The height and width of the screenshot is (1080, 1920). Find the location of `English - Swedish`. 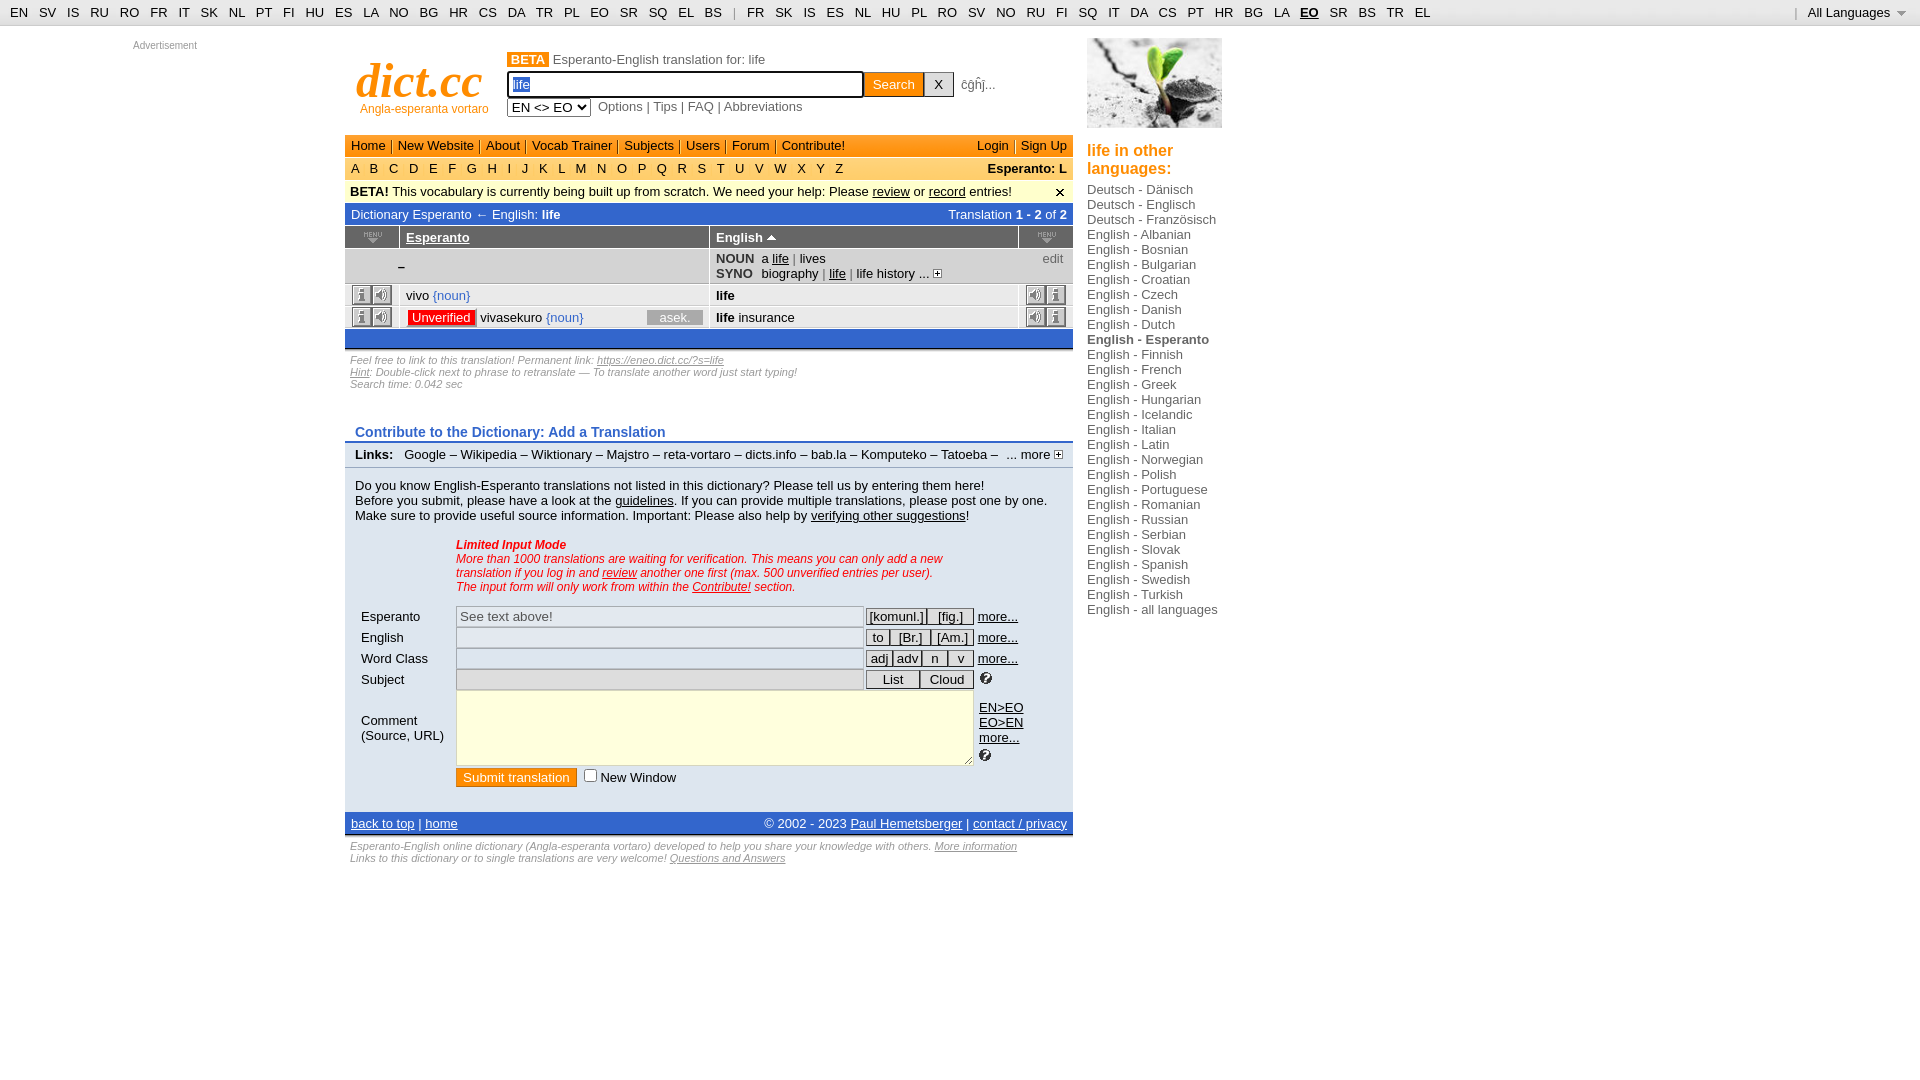

English - Swedish is located at coordinates (1138, 580).